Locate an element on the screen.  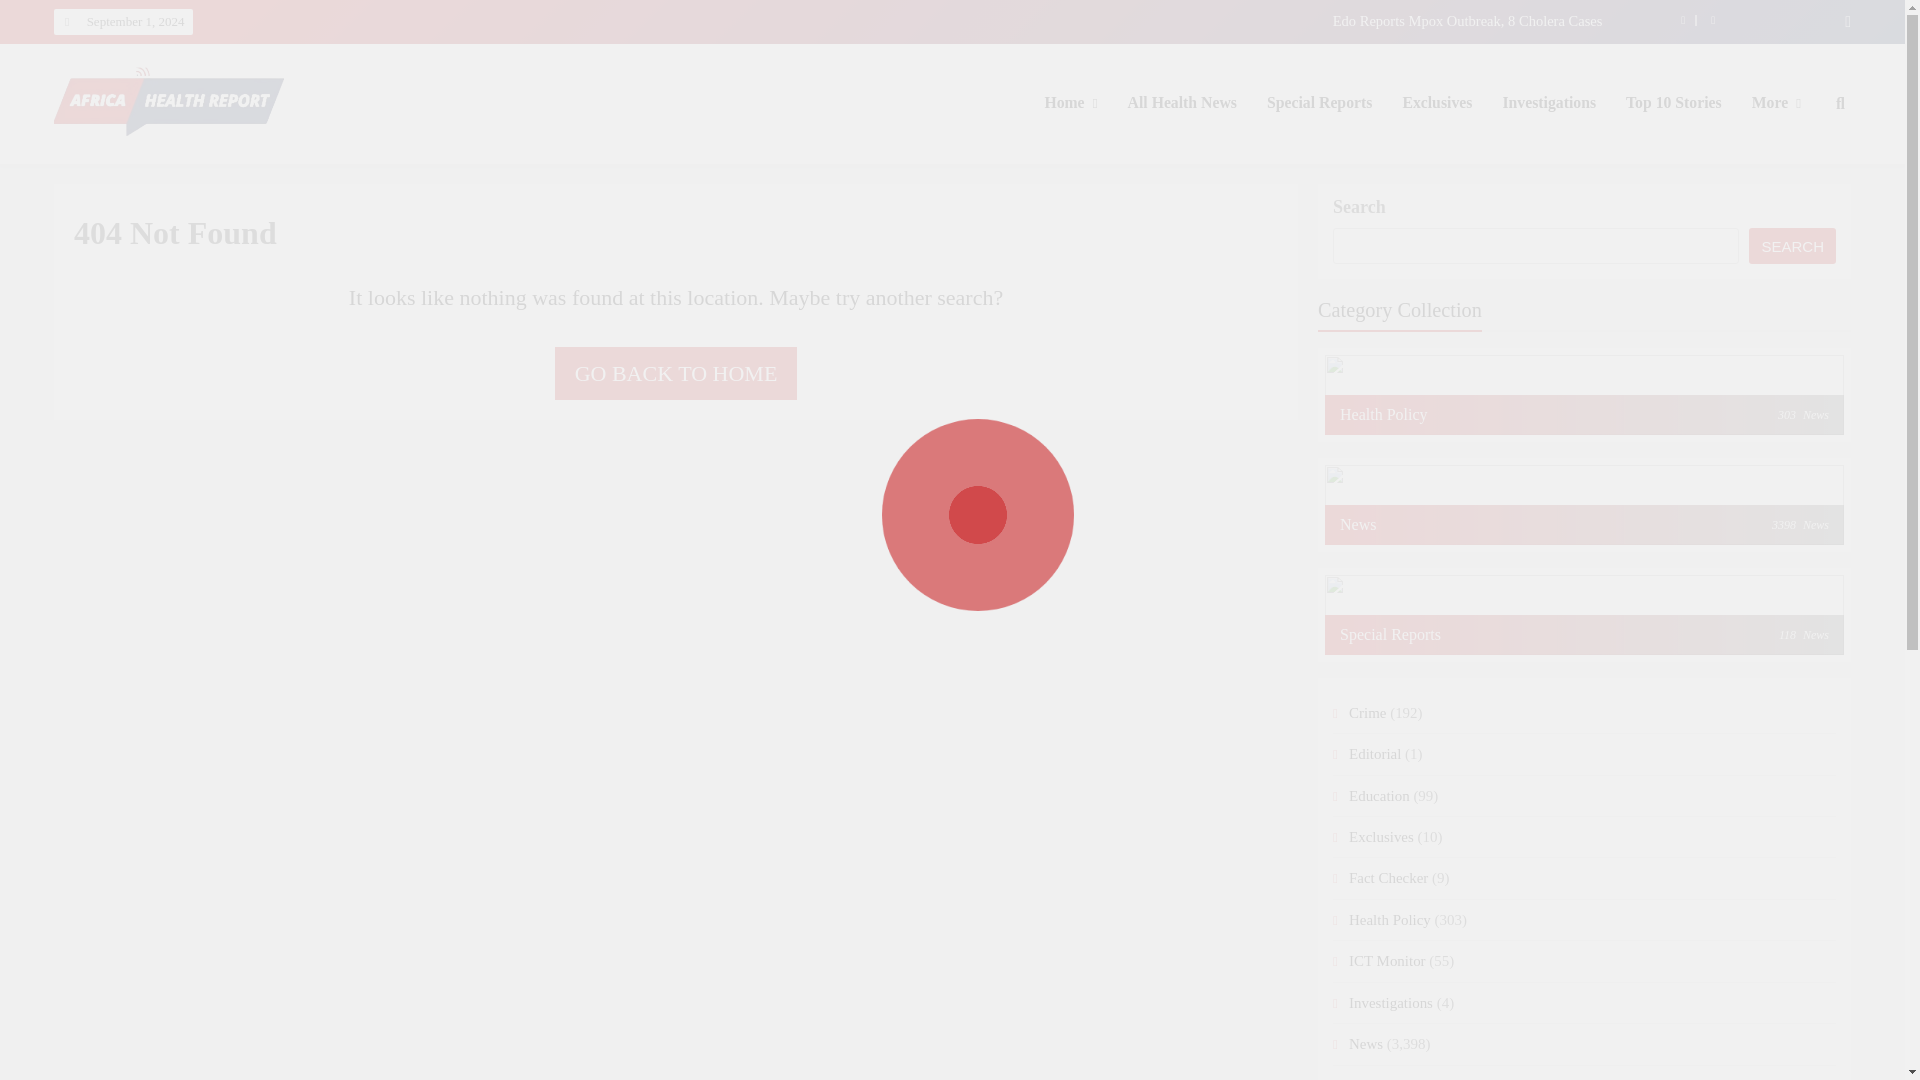
Home is located at coordinates (1070, 102).